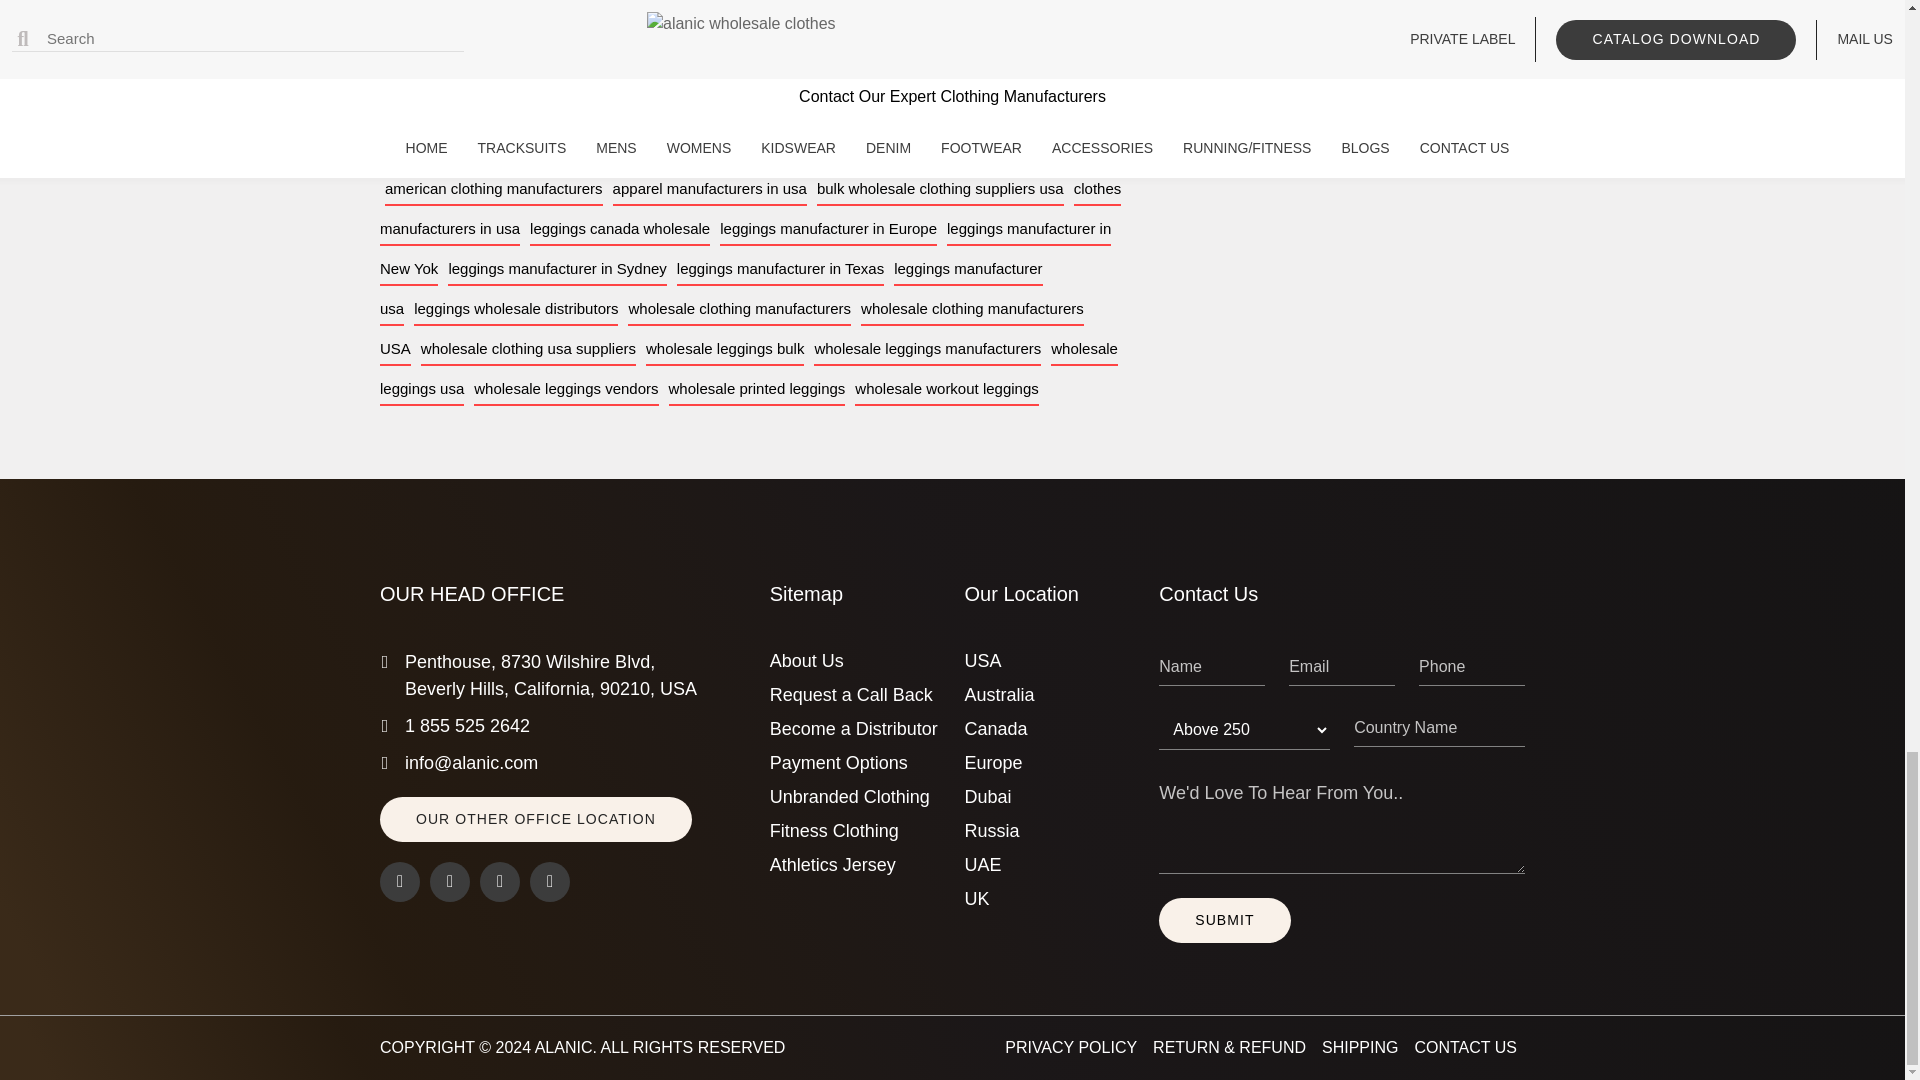  Describe the element at coordinates (746, 249) in the screenshot. I see `leggings manufacturer in New Yok` at that location.